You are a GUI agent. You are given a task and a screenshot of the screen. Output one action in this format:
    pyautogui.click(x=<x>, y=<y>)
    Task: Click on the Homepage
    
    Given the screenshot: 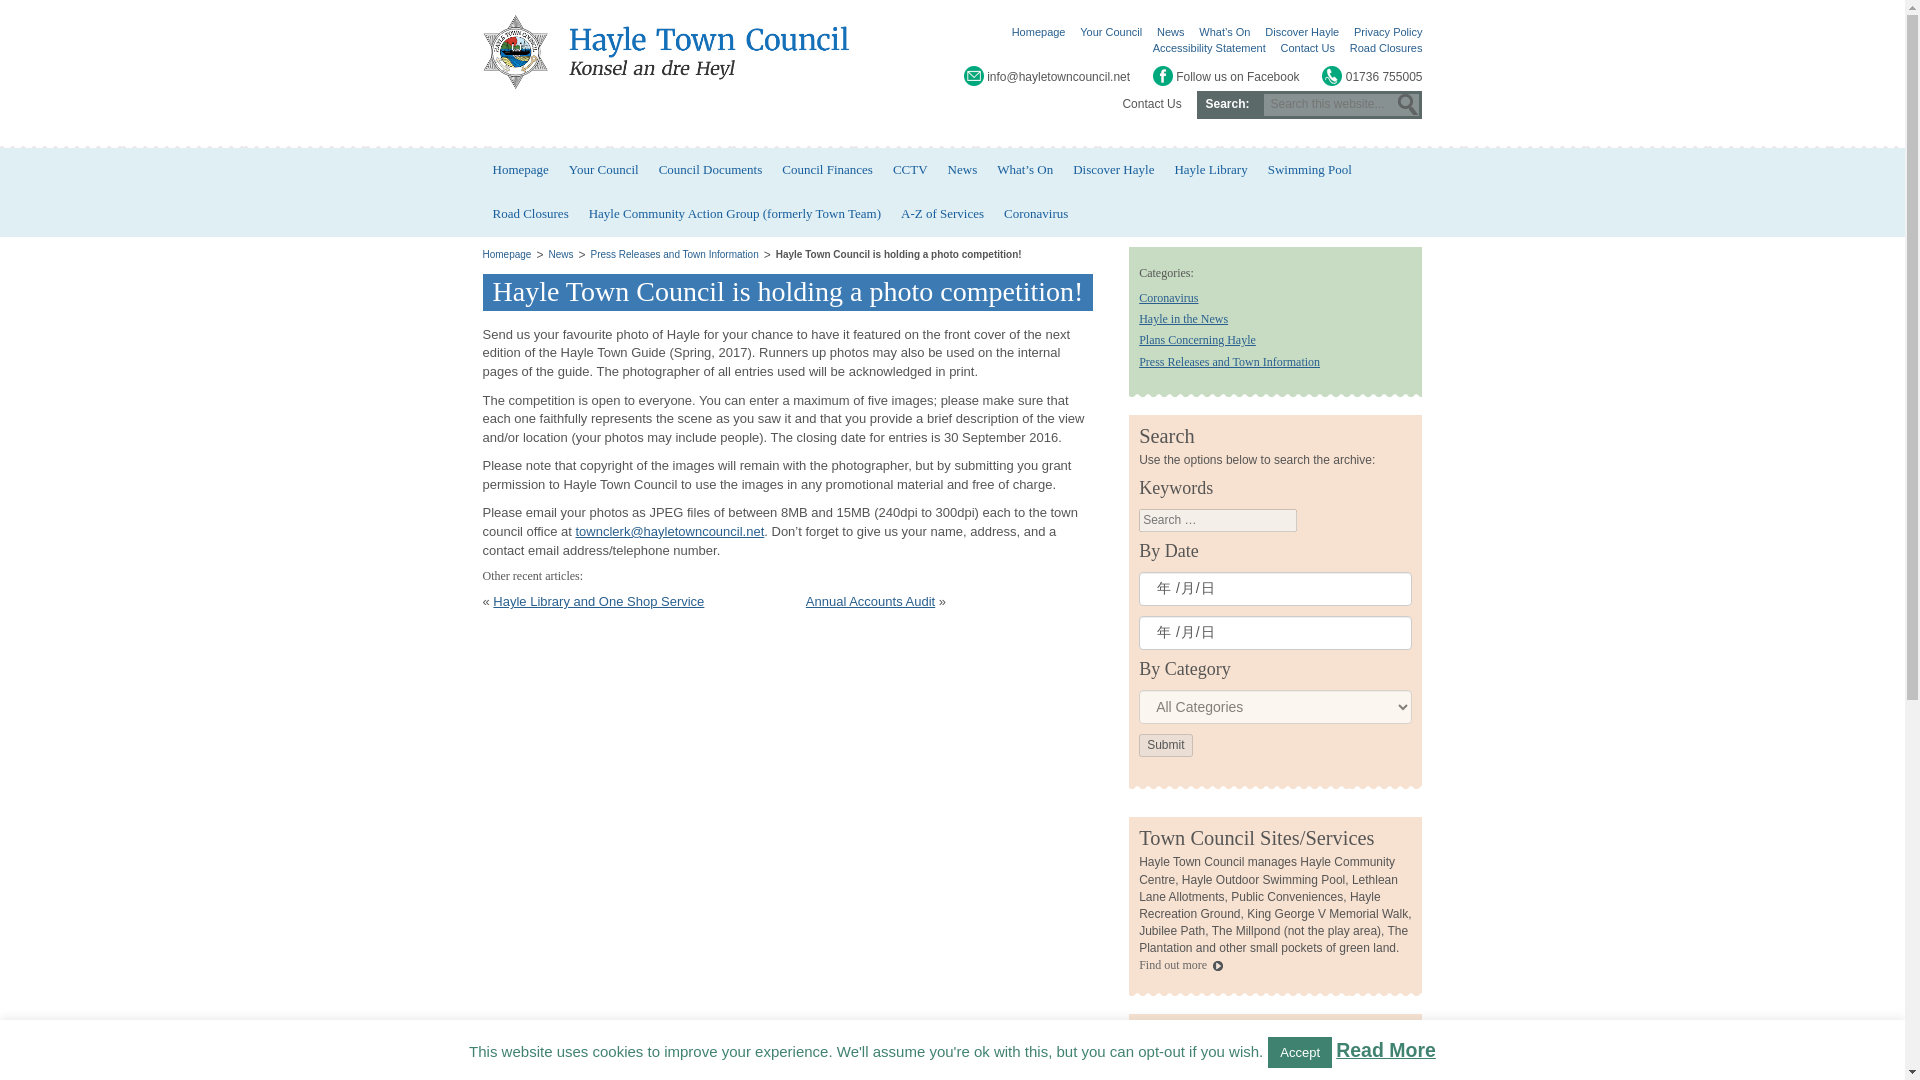 What is the action you would take?
    pyautogui.click(x=520, y=170)
    